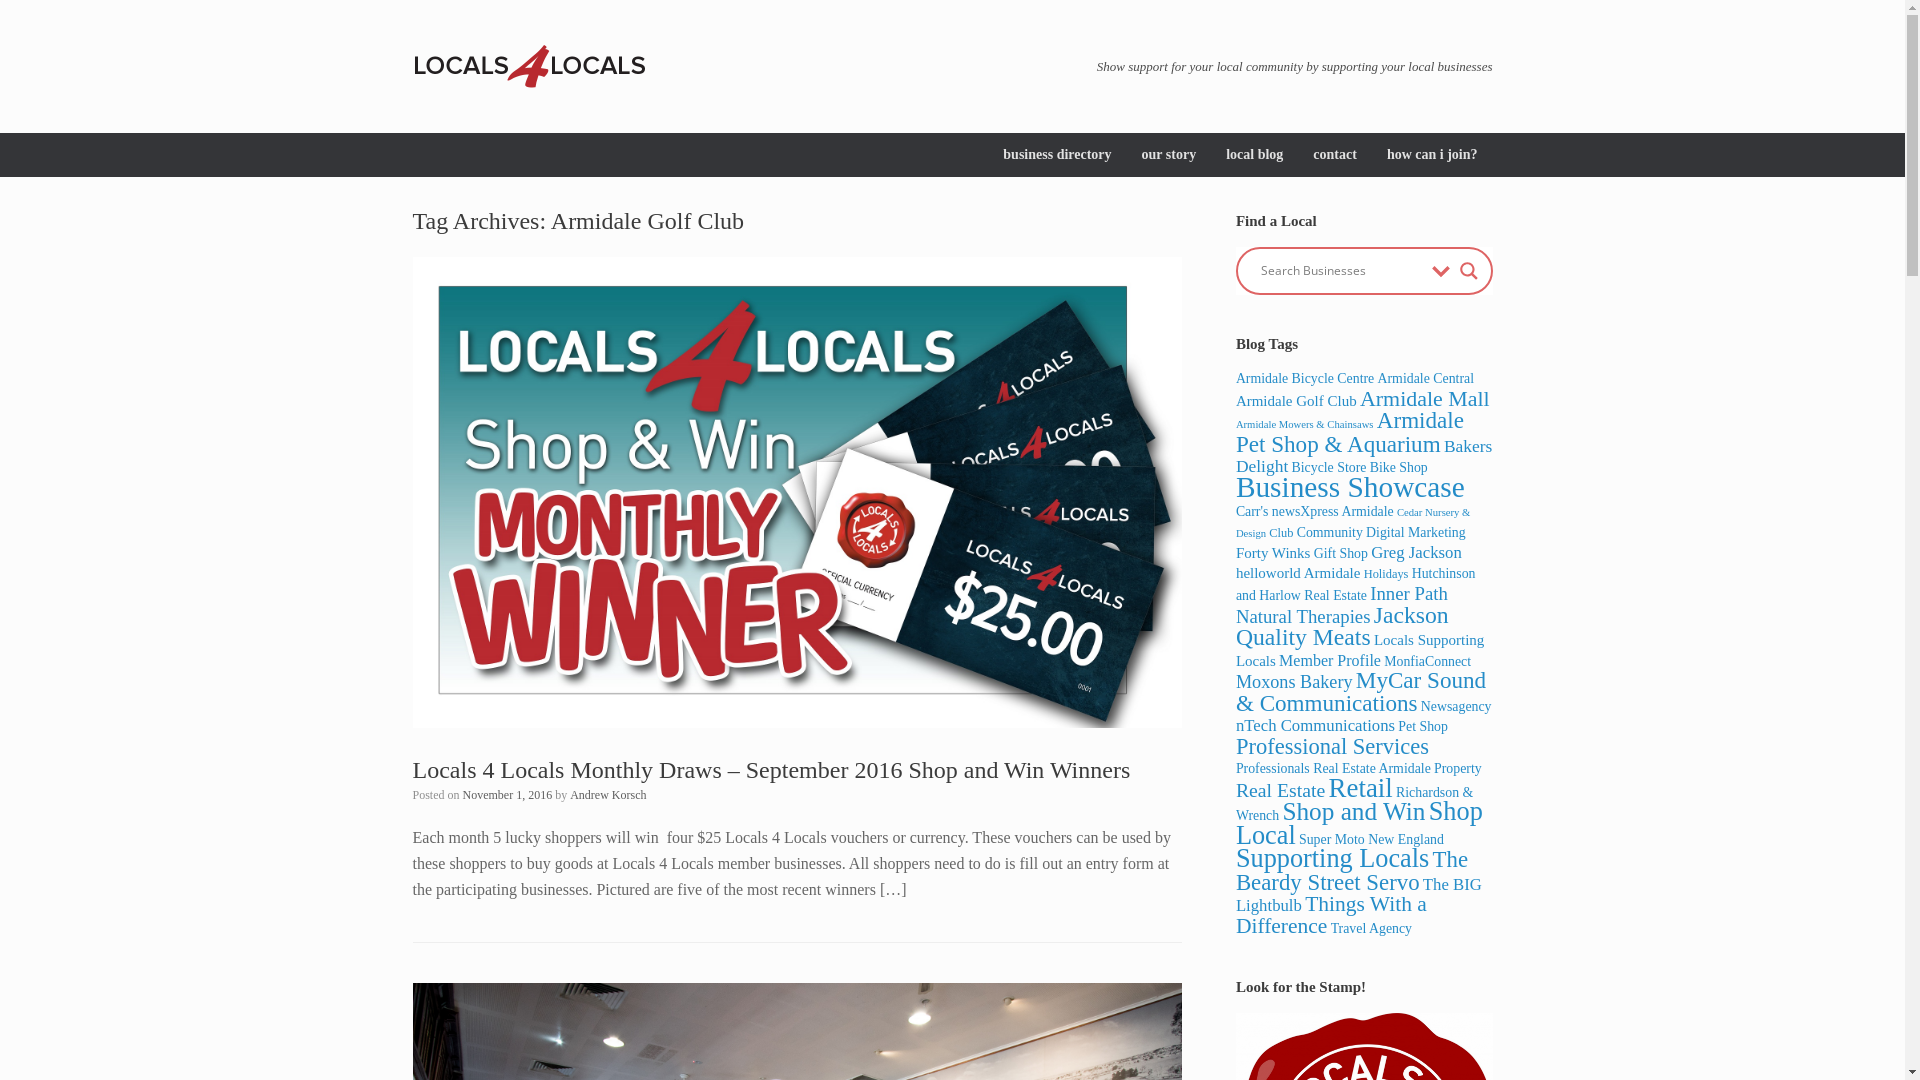 This screenshot has height=1080, width=1920. Describe the element at coordinates (1426, 378) in the screenshot. I see `Armidale Central` at that location.